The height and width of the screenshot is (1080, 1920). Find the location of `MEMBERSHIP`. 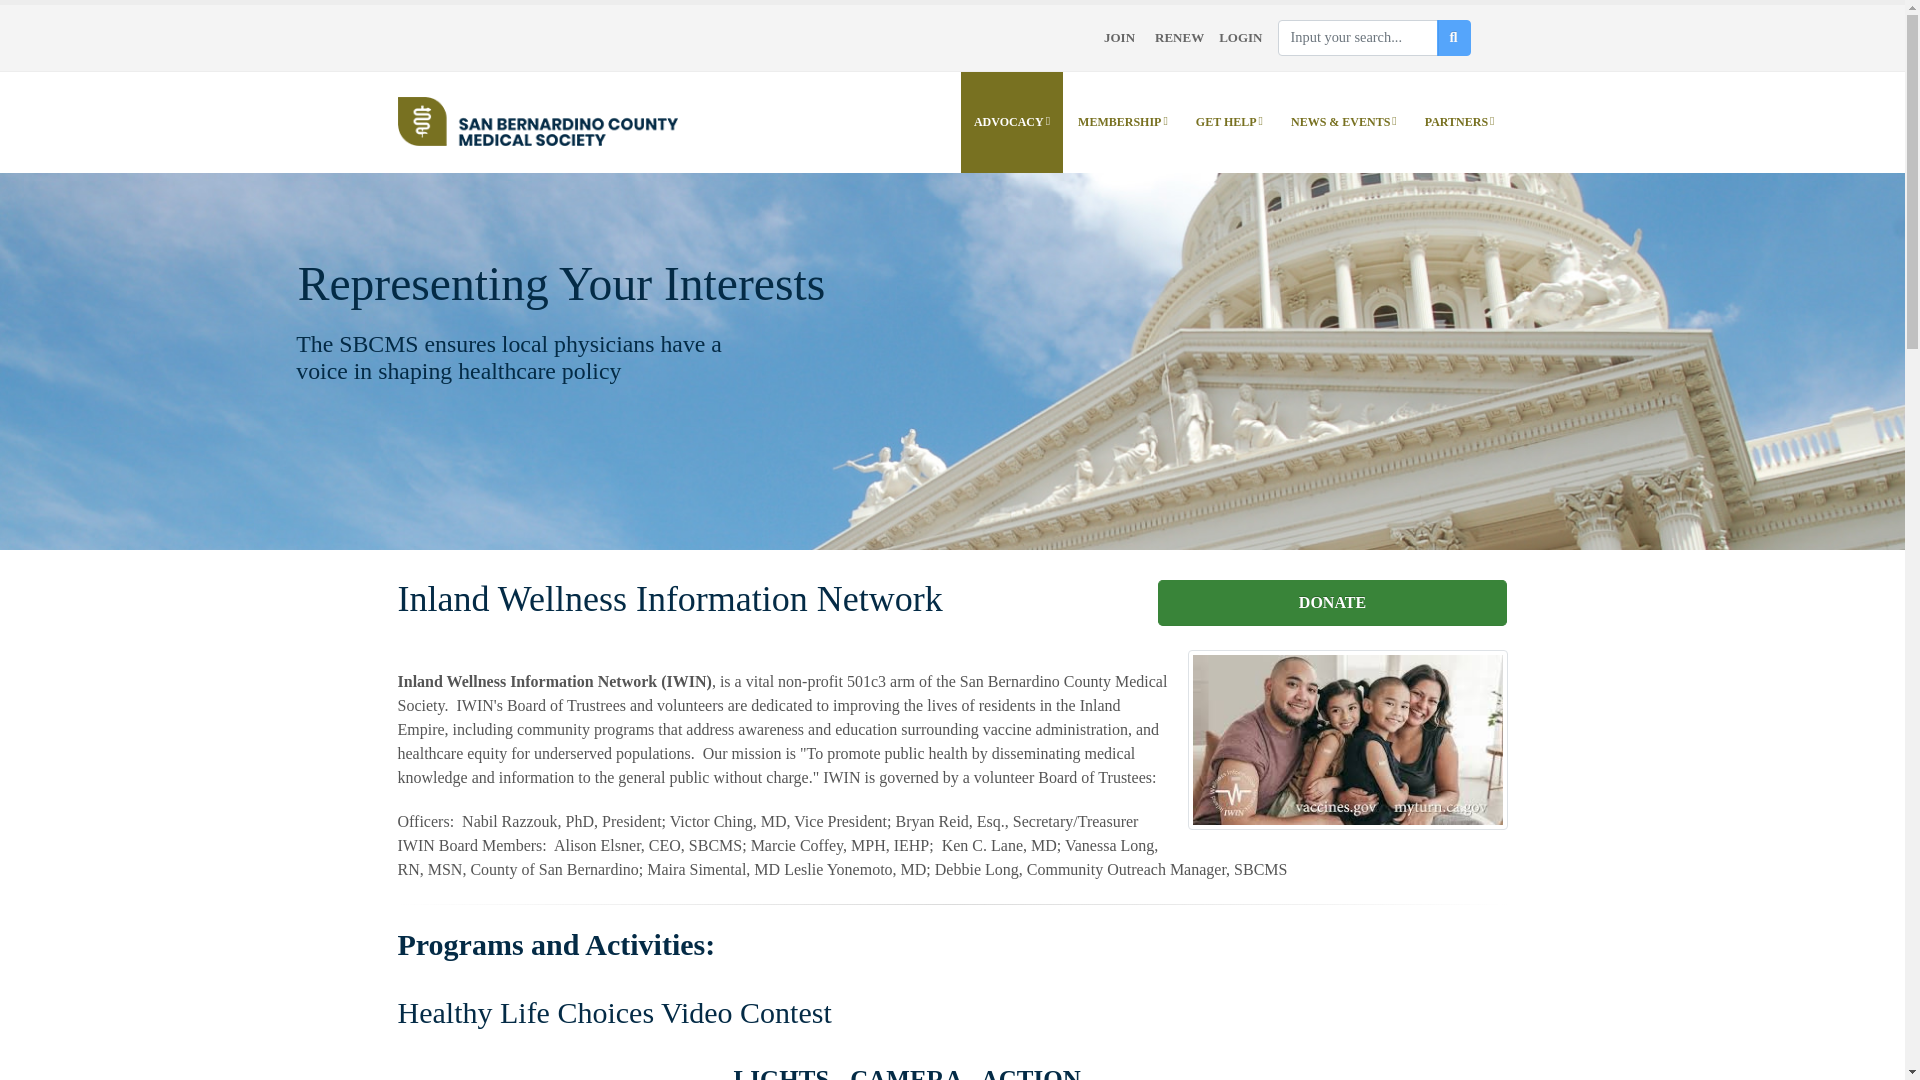

MEMBERSHIP is located at coordinates (1122, 122).